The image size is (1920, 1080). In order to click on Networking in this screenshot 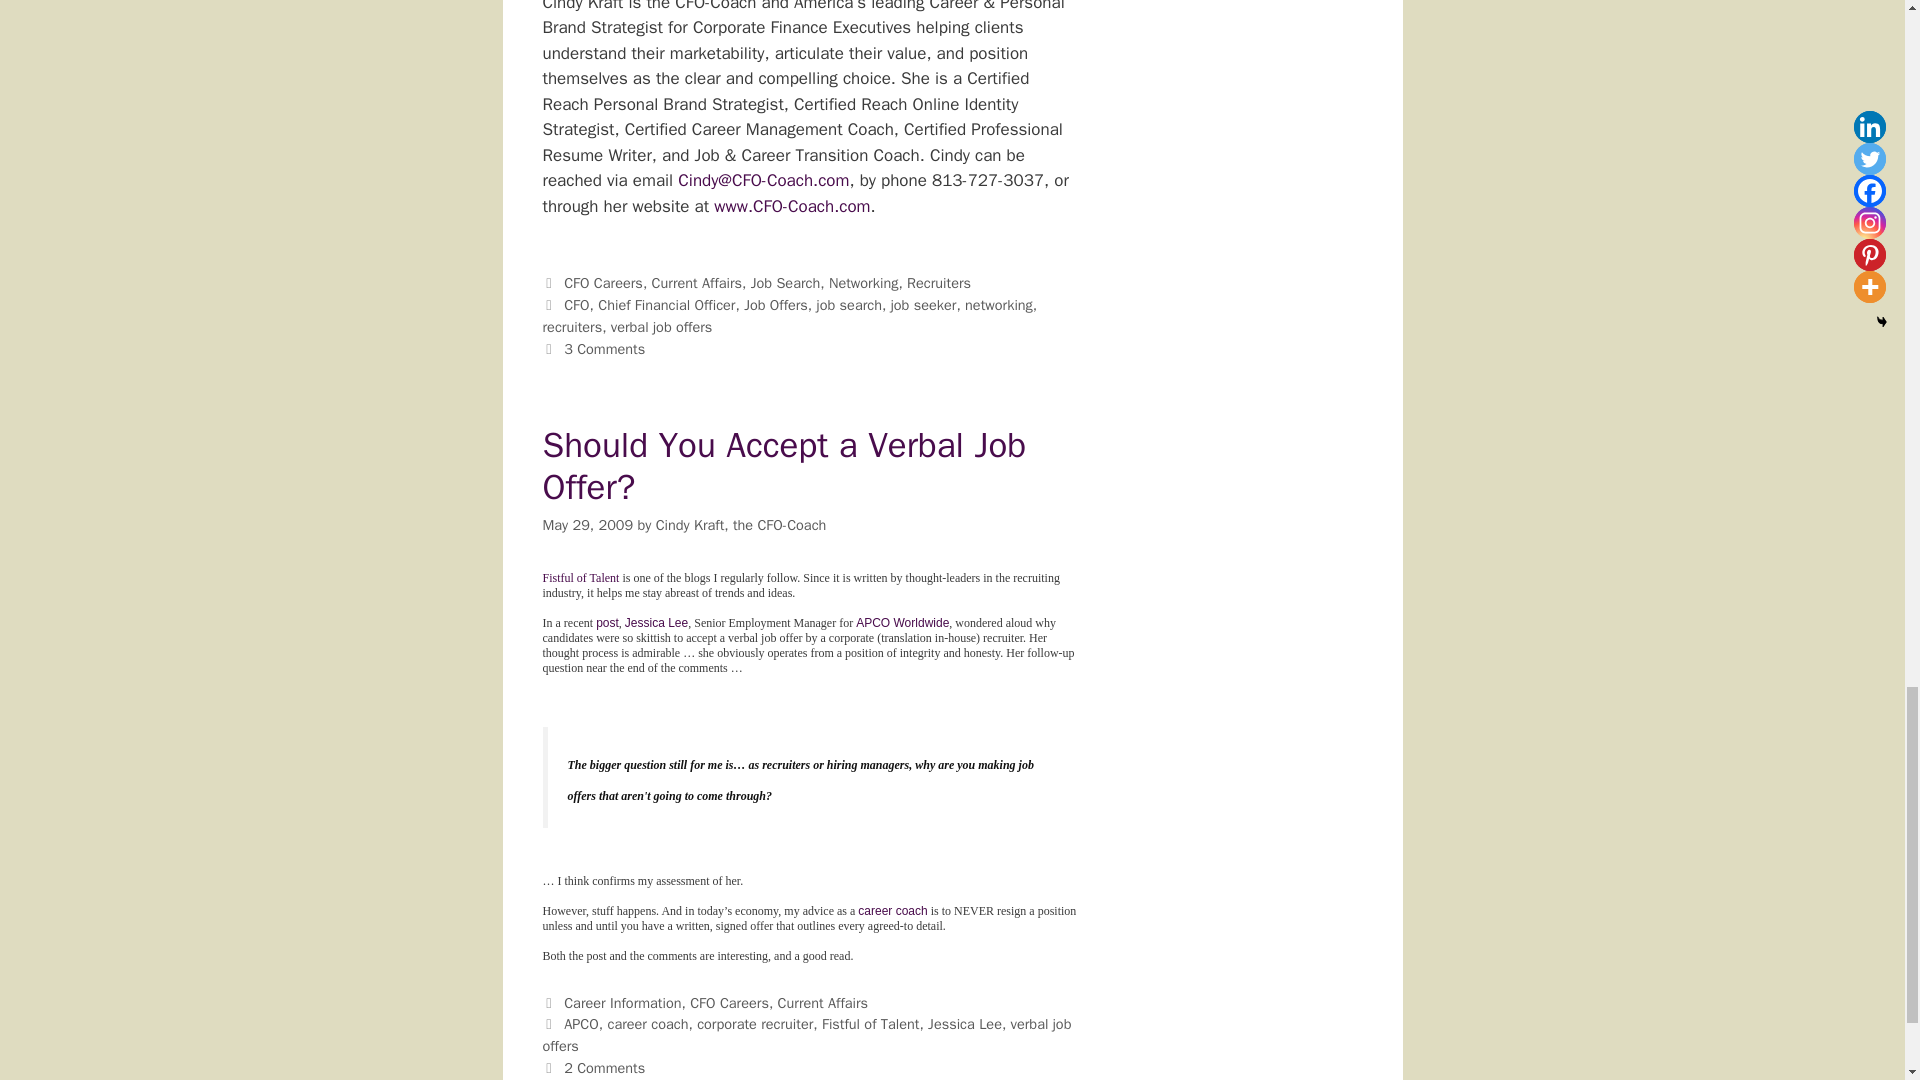, I will do `click(864, 282)`.